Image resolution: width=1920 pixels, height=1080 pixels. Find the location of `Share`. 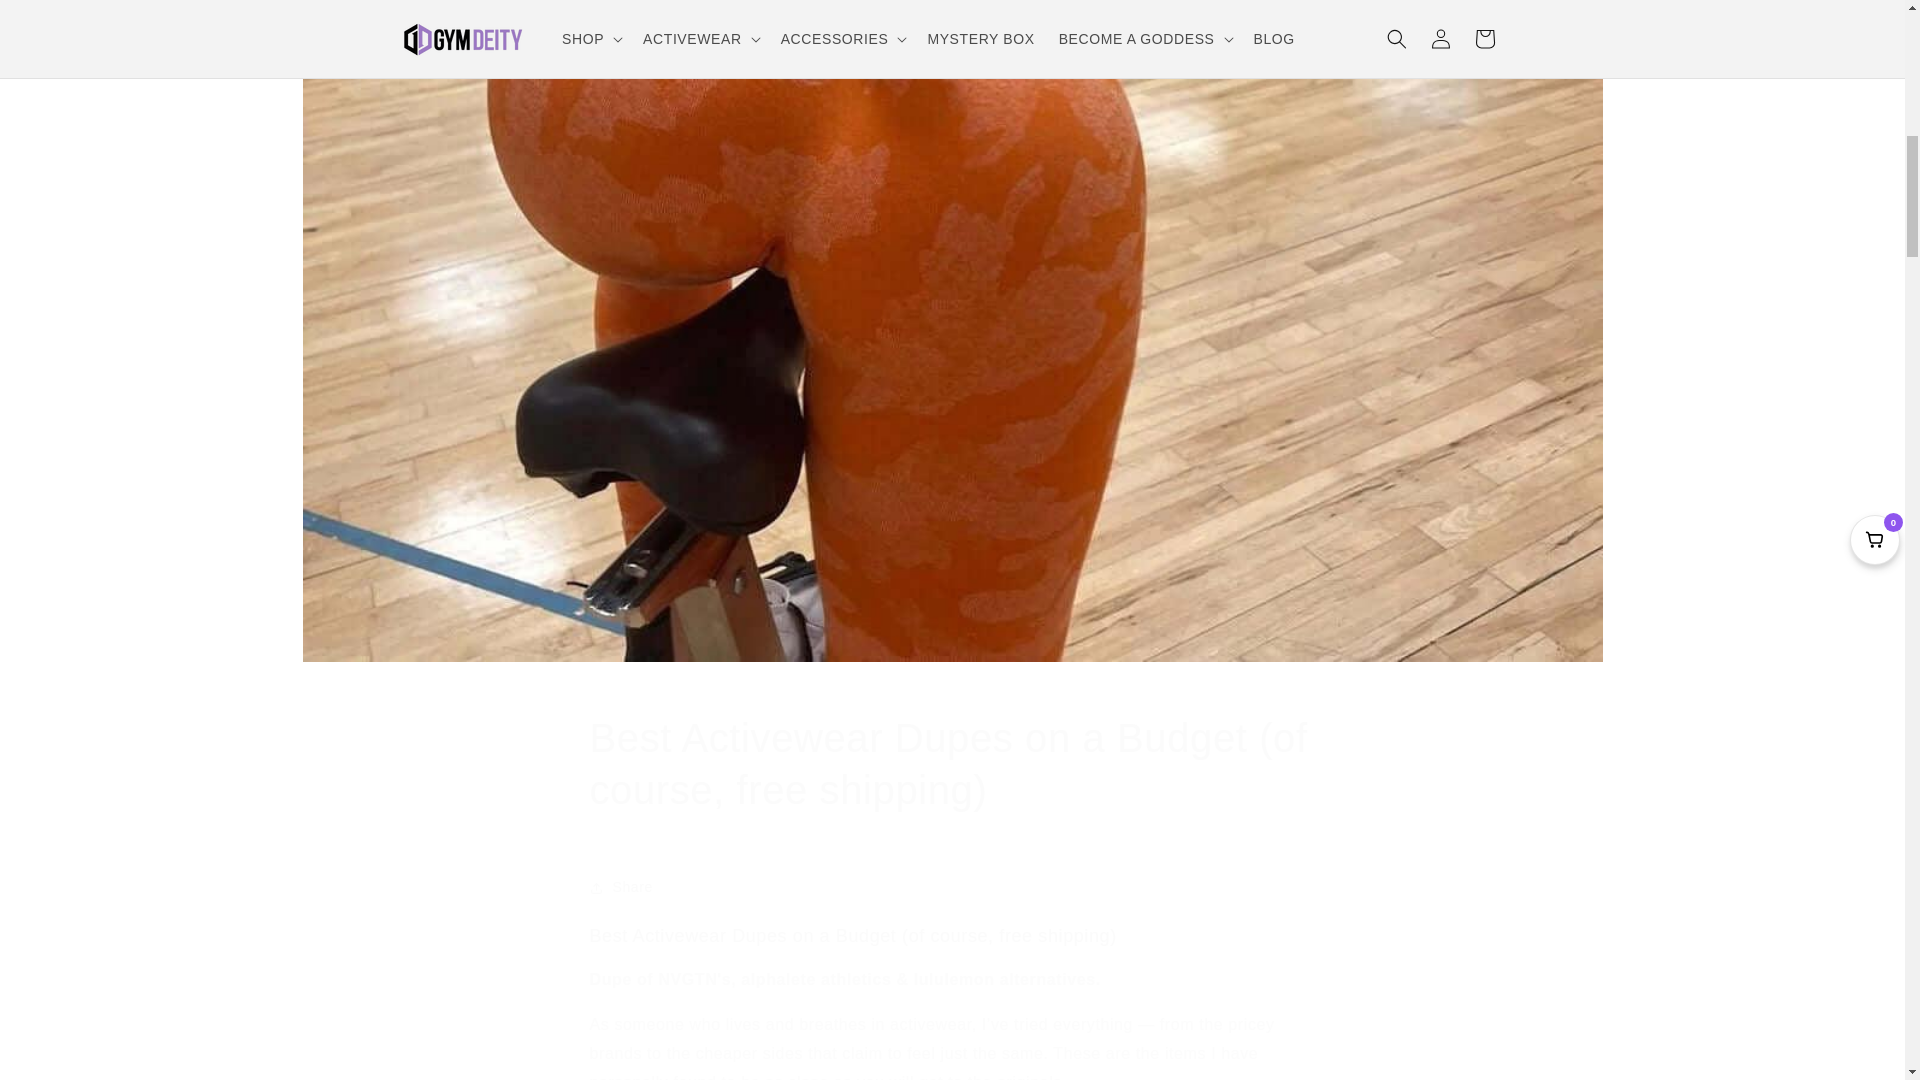

Share is located at coordinates (952, 888).